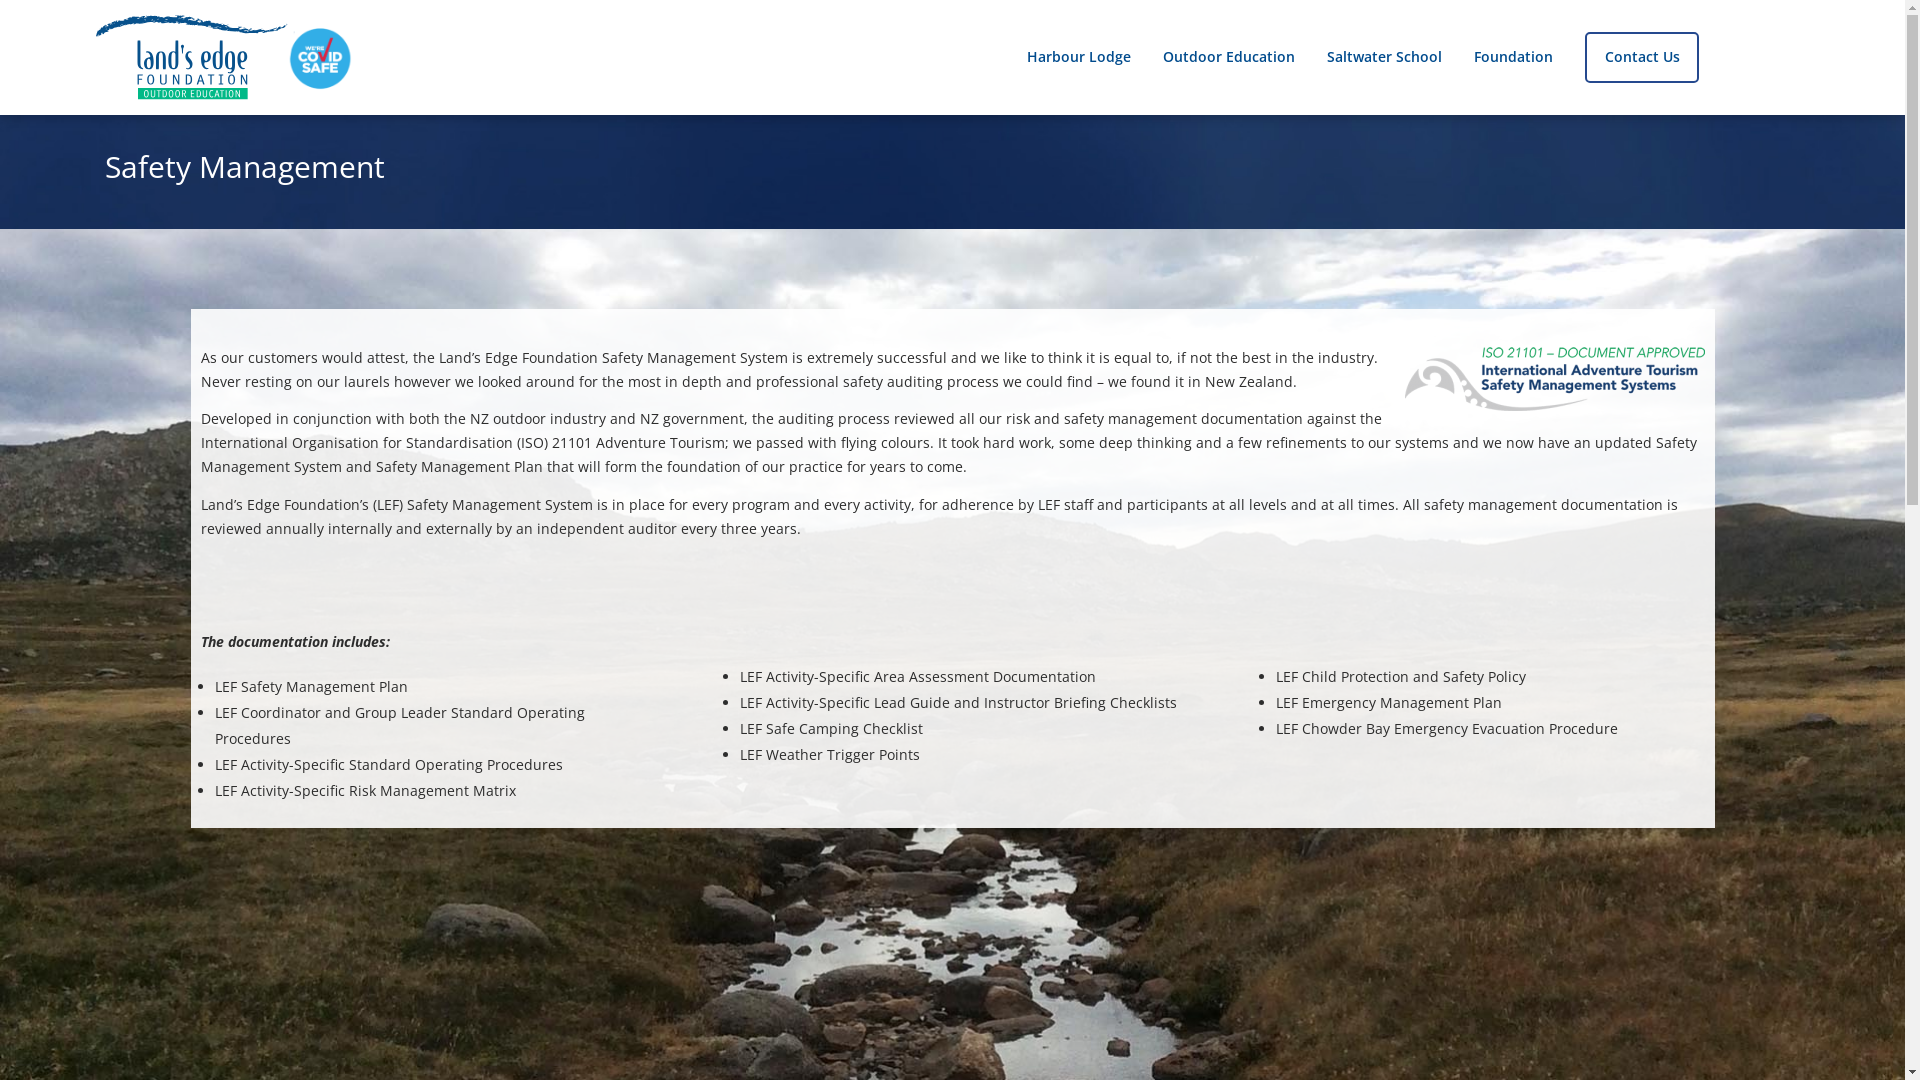 This screenshot has height=1080, width=1920. I want to click on Harbour Lodge, so click(1079, 57).